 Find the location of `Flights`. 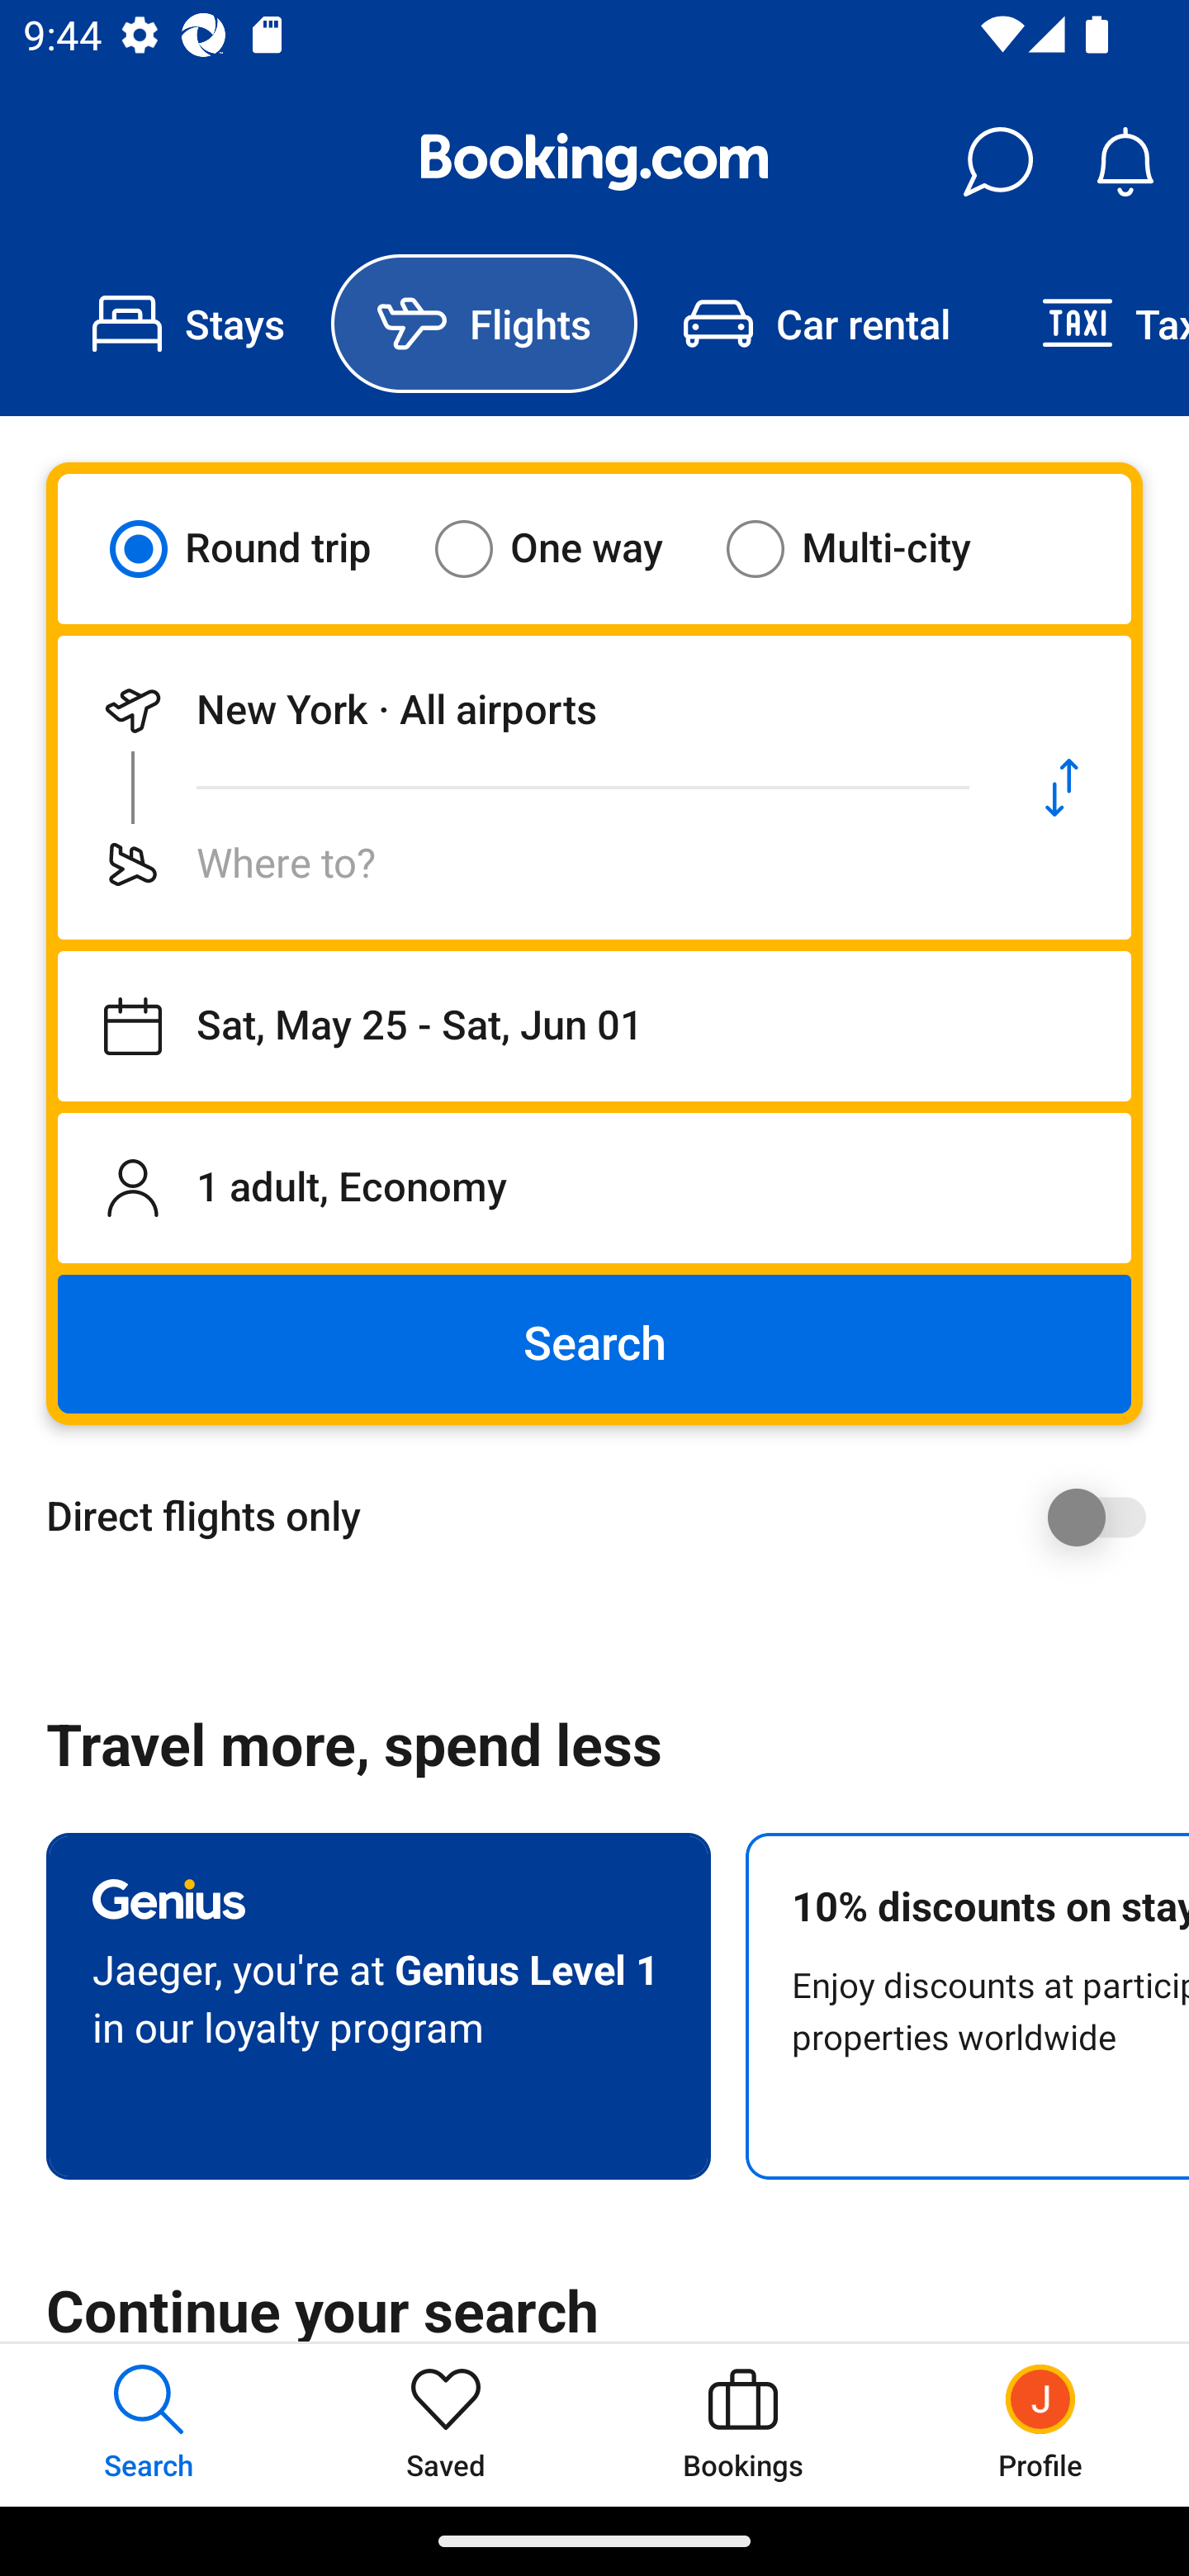

Flights is located at coordinates (484, 324).